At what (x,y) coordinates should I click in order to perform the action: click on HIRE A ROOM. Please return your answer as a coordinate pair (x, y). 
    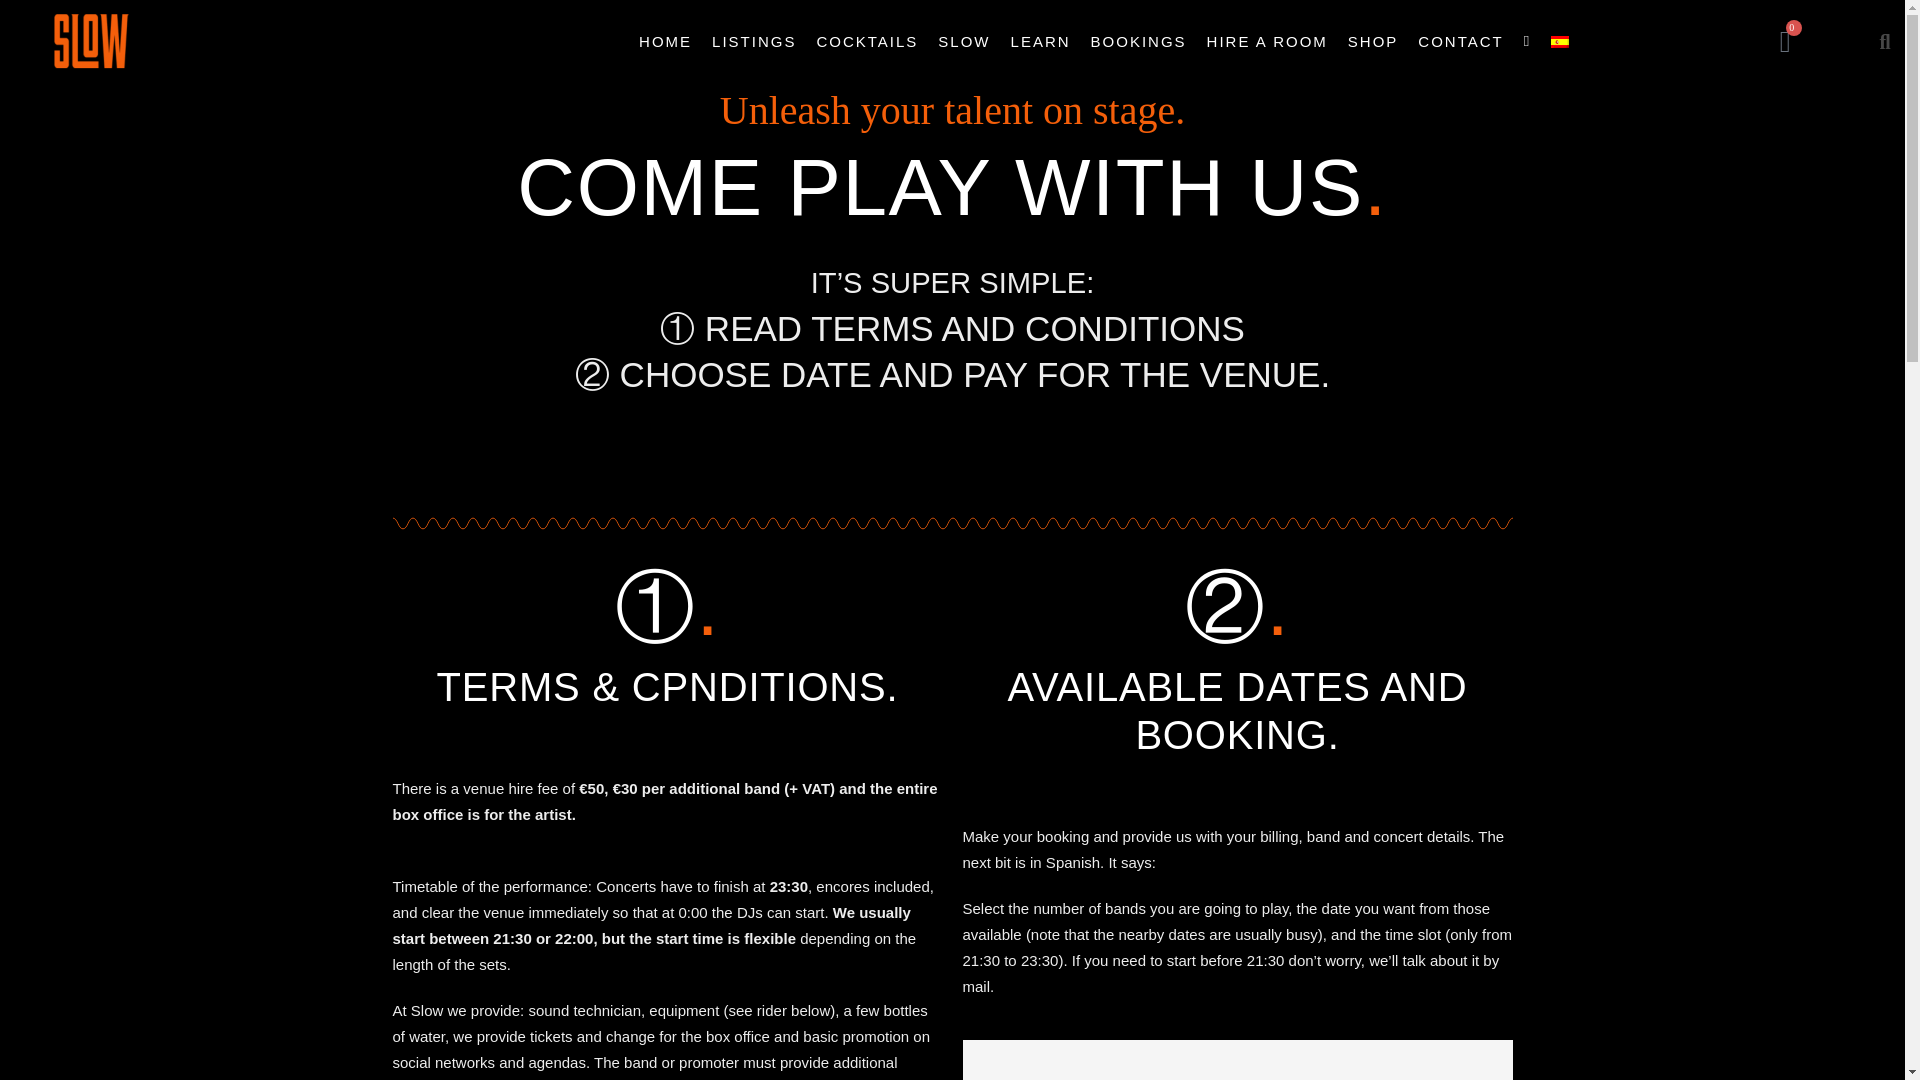
    Looking at the image, I should click on (1267, 40).